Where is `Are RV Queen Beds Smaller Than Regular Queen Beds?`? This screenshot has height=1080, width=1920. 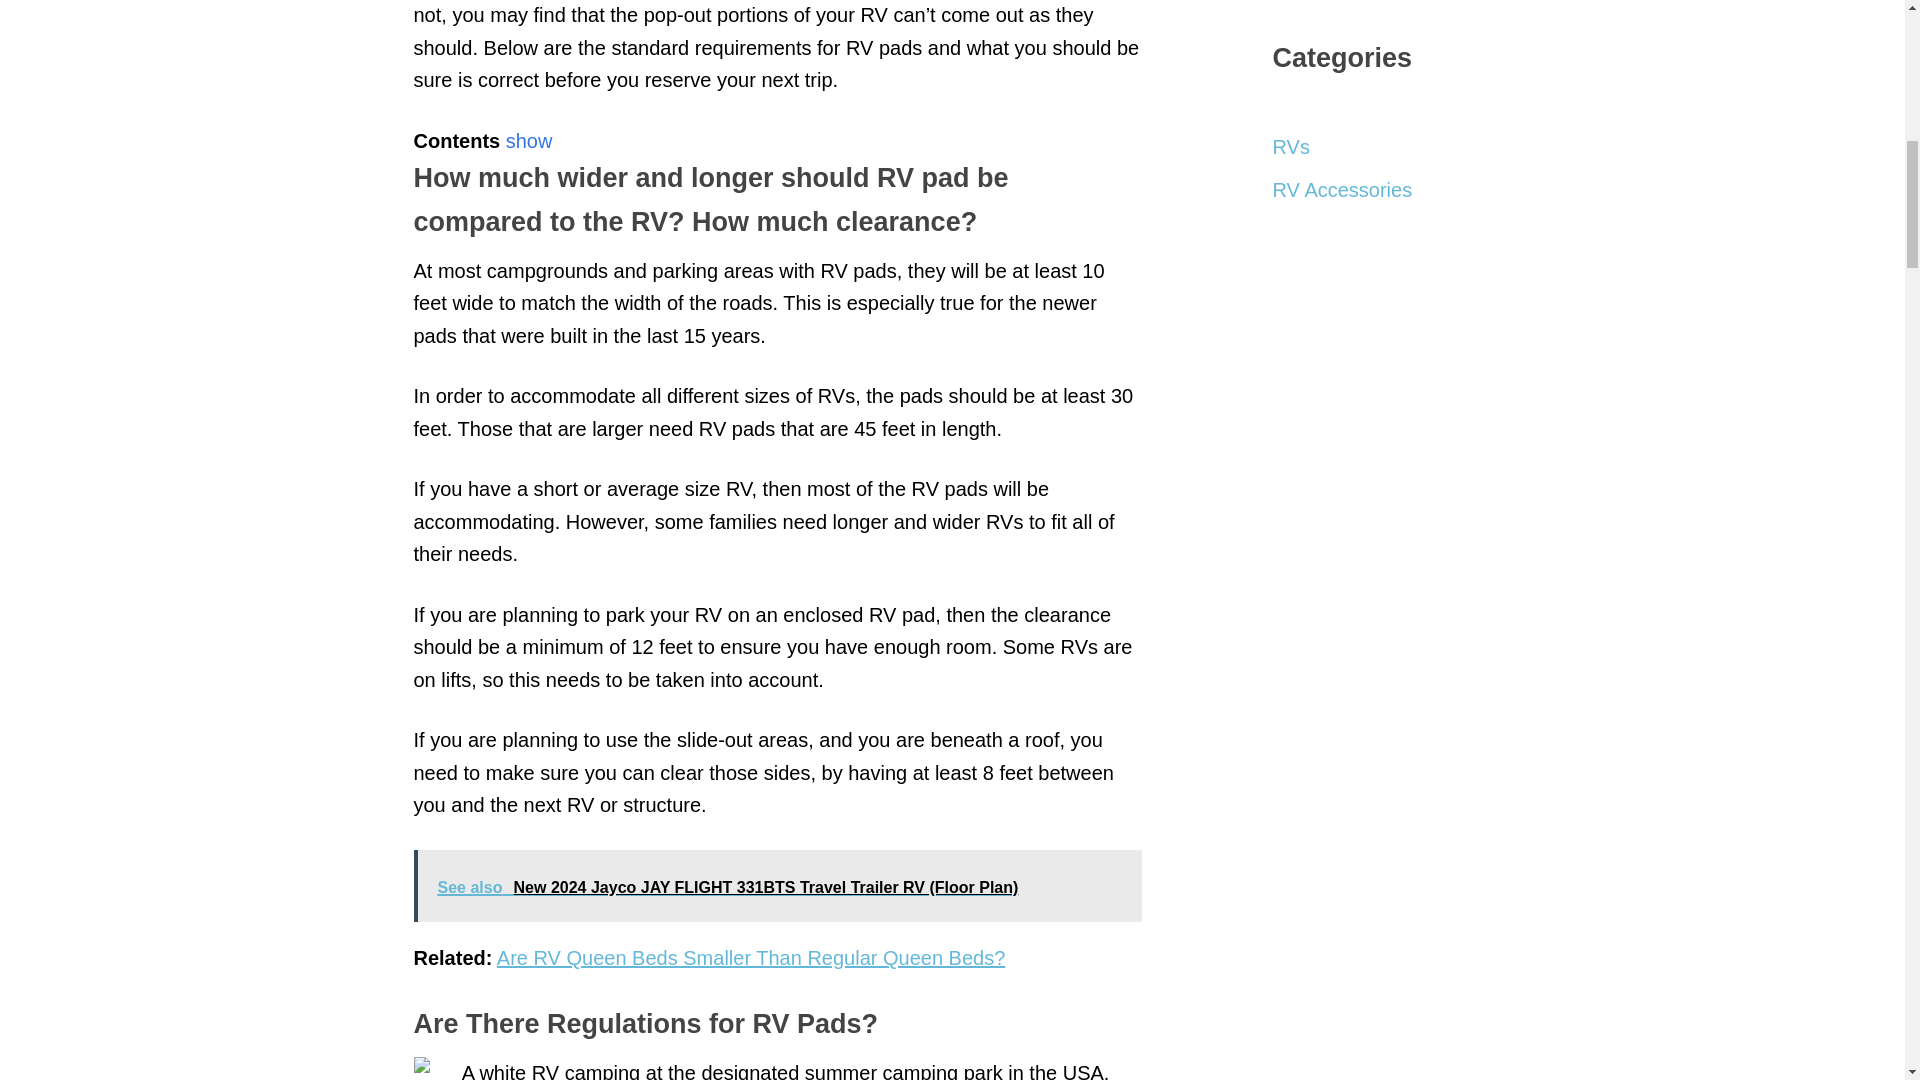 Are RV Queen Beds Smaller Than Regular Queen Beds? is located at coordinates (750, 958).